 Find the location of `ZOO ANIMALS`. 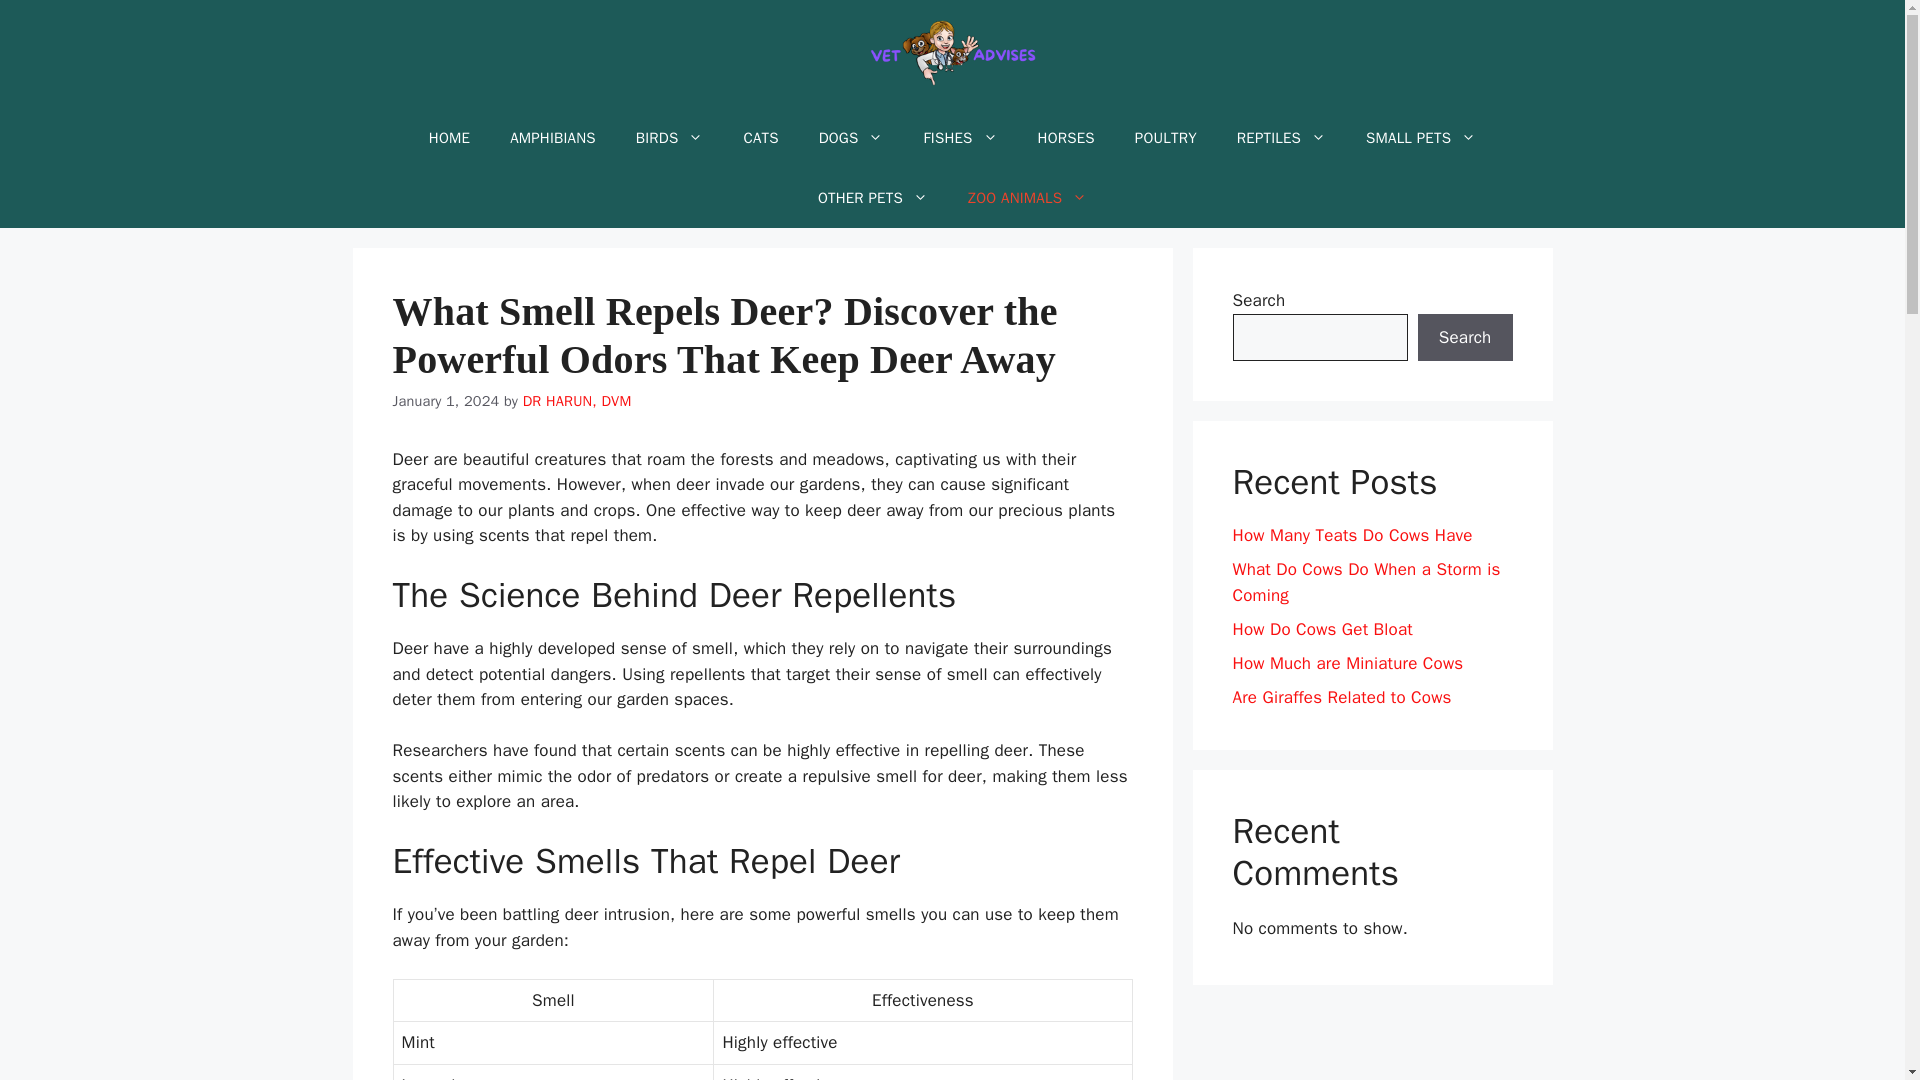

ZOO ANIMALS is located at coordinates (1028, 198).